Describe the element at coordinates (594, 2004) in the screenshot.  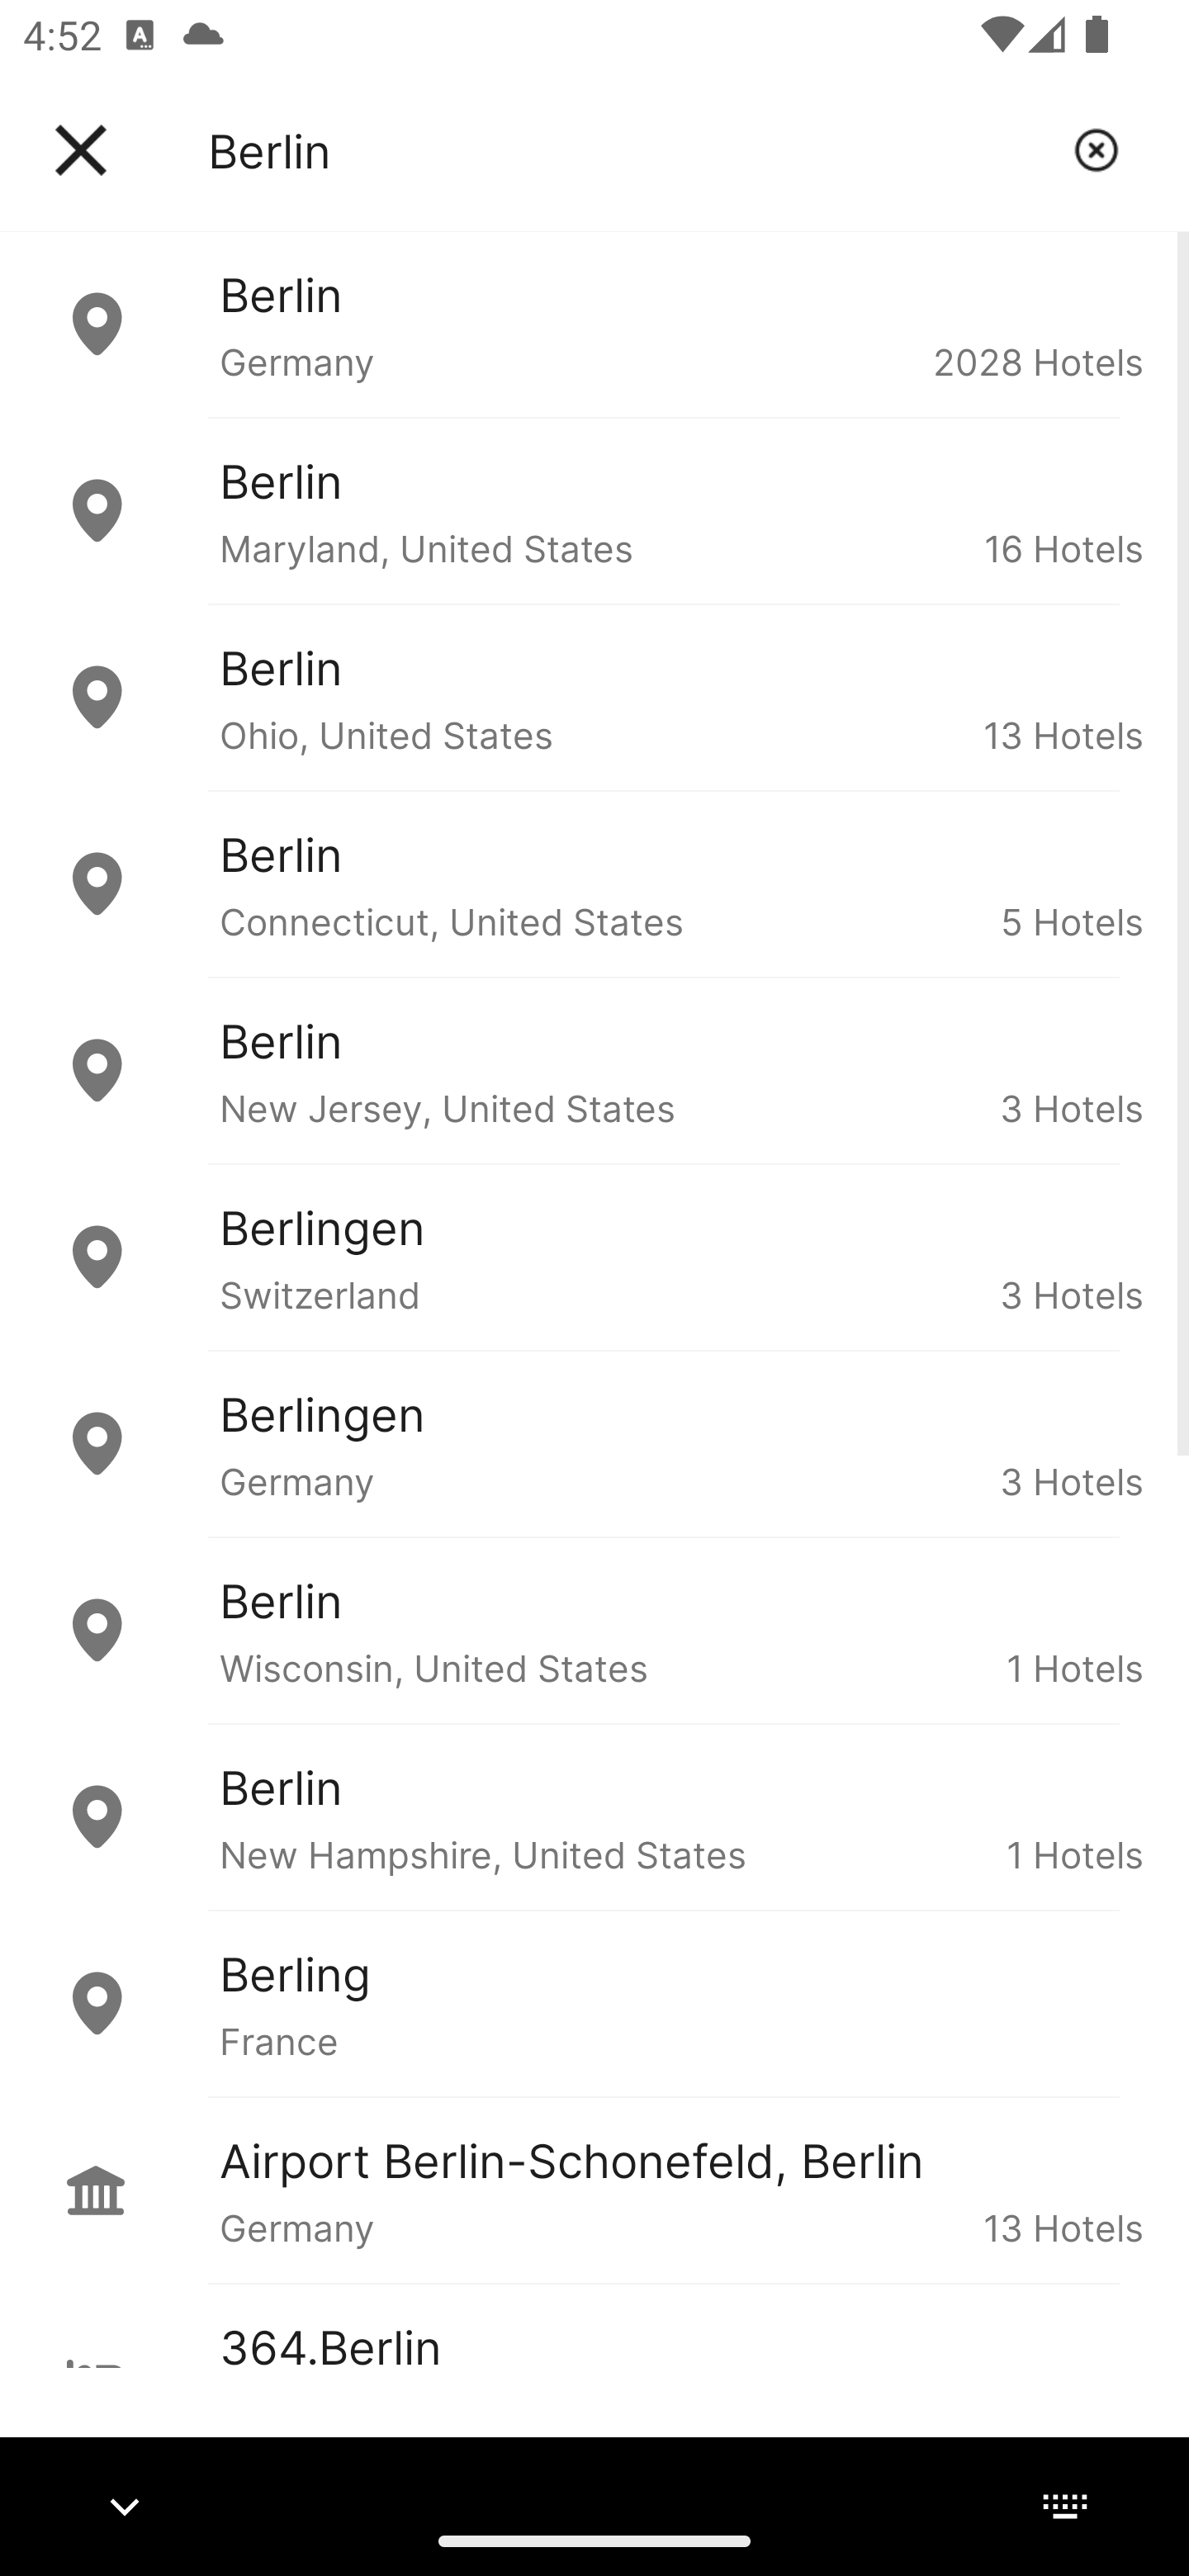
I see `Berling France` at that location.